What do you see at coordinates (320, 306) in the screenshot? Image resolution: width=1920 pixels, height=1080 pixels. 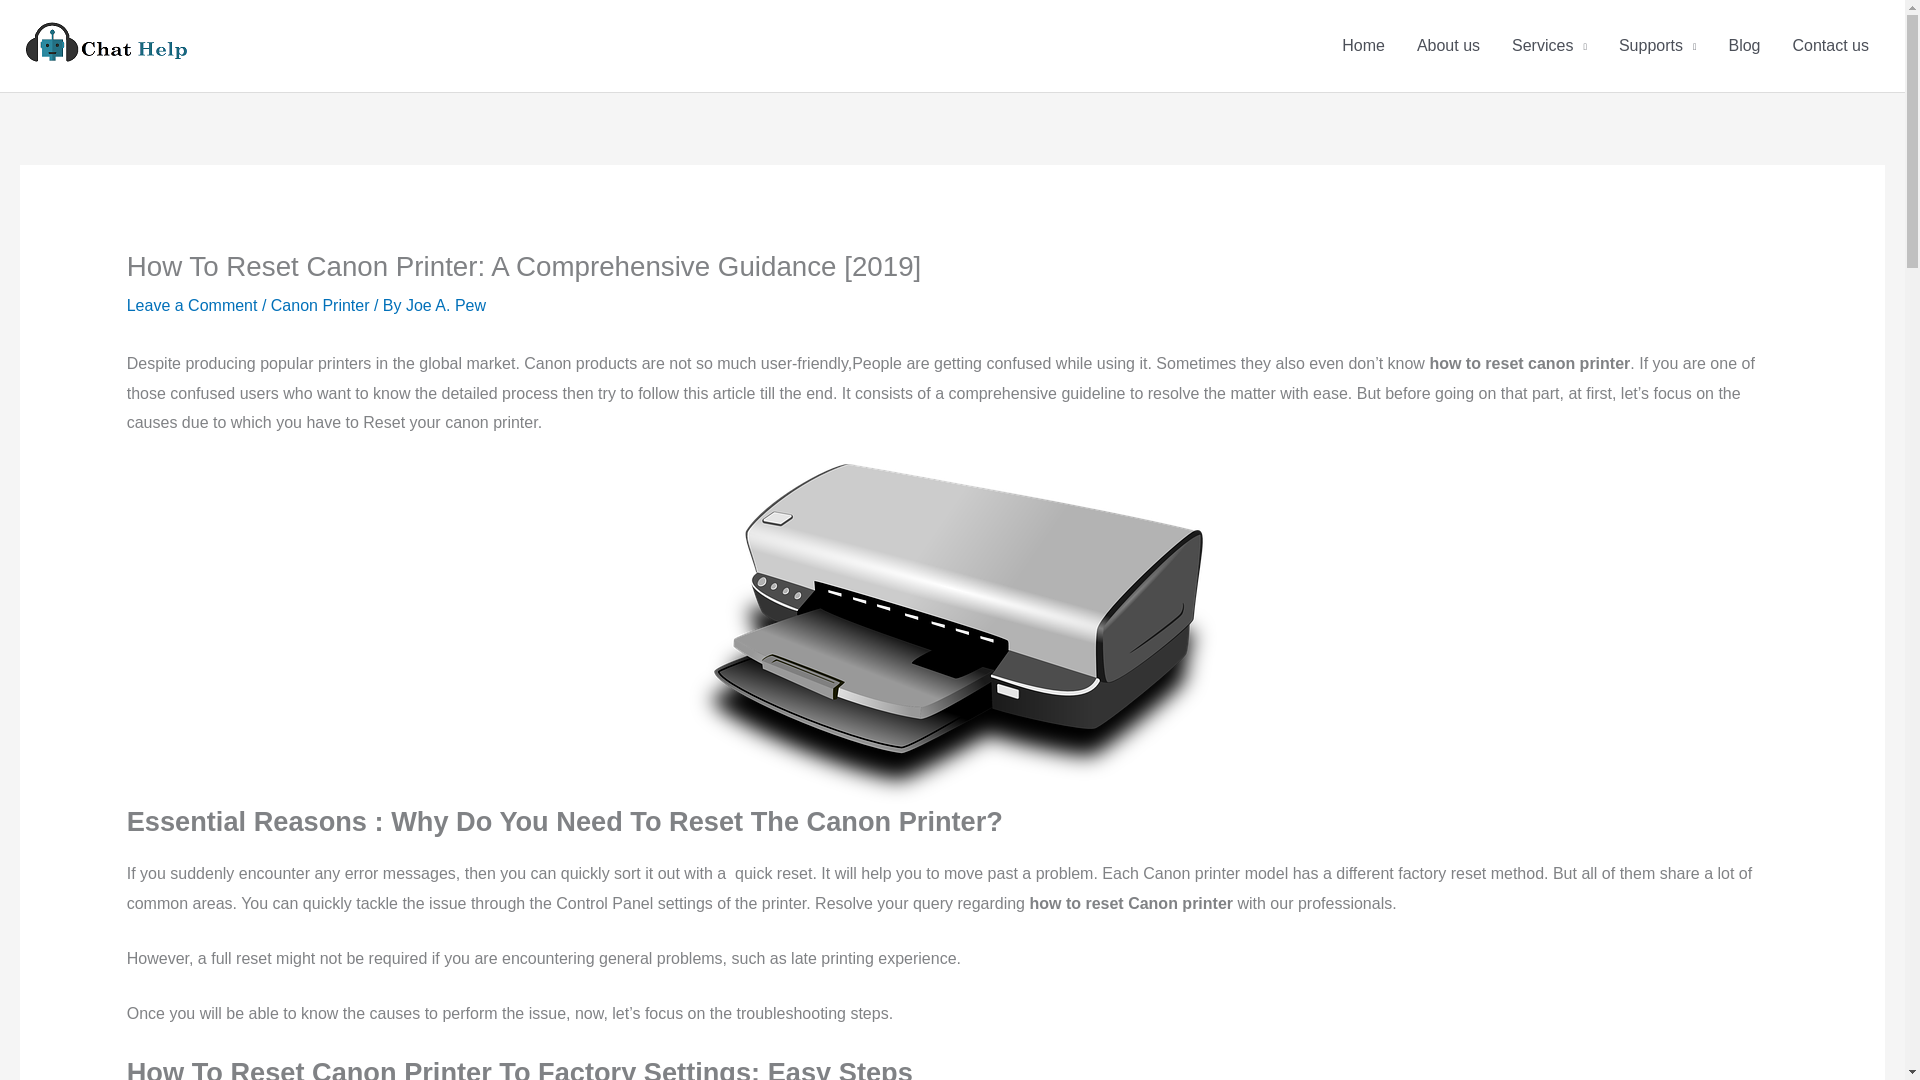 I see `Canon Printer` at bounding box center [320, 306].